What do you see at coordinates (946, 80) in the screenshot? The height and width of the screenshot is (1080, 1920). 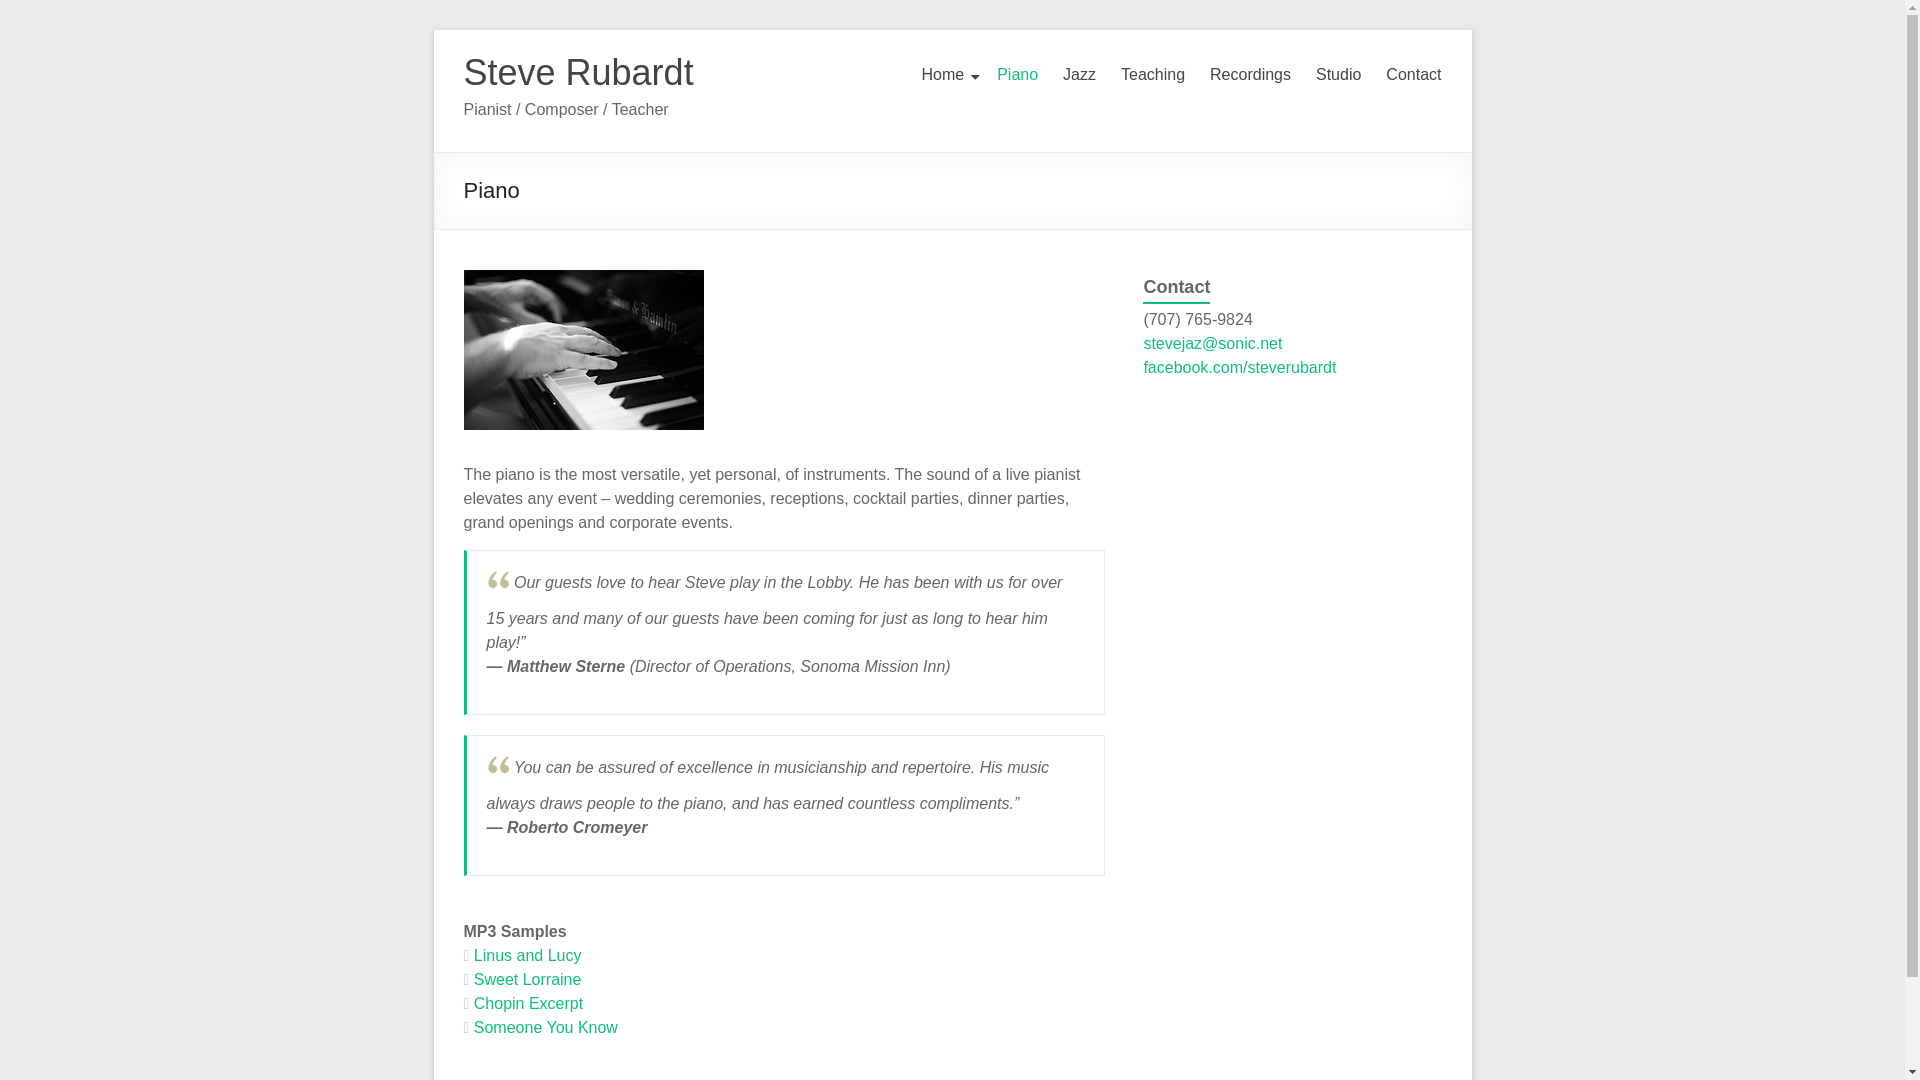 I see `Home` at bounding box center [946, 80].